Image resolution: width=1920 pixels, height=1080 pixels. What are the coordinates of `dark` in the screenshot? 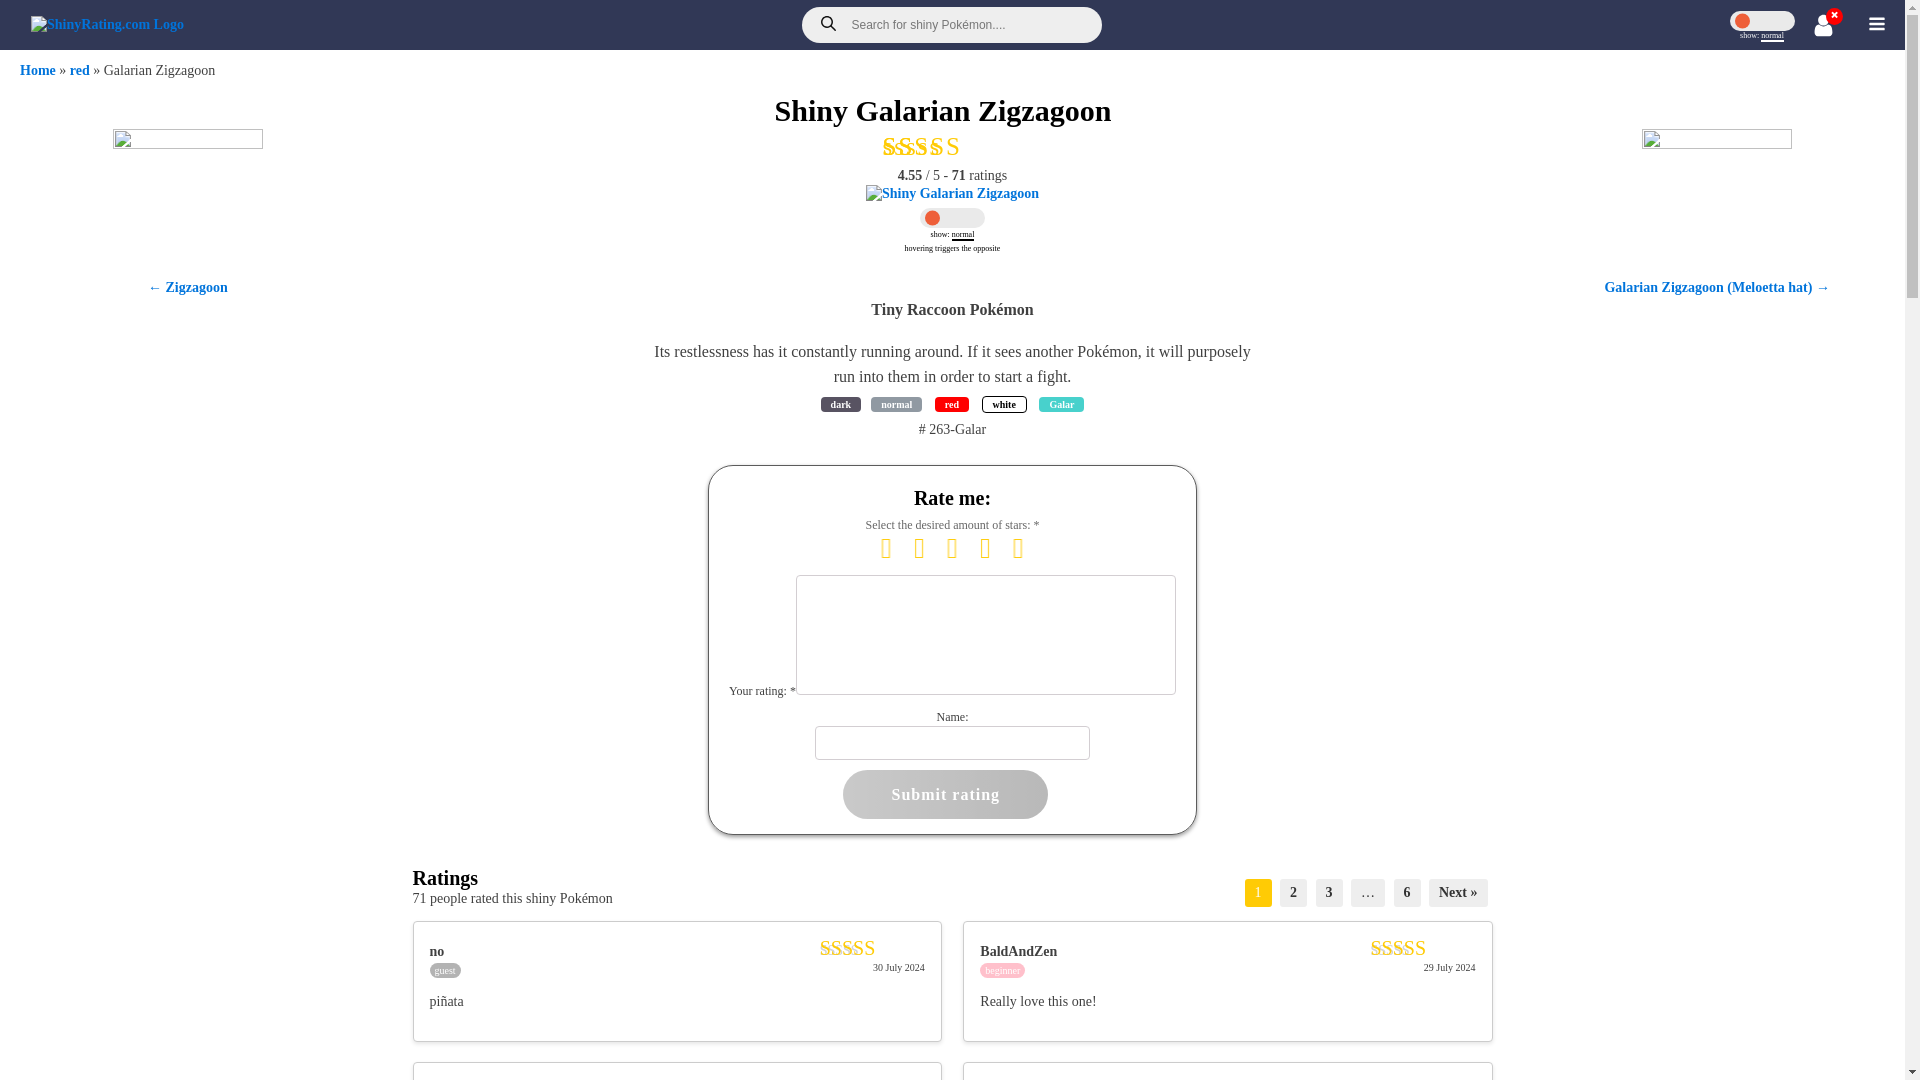 It's located at (945, 794).